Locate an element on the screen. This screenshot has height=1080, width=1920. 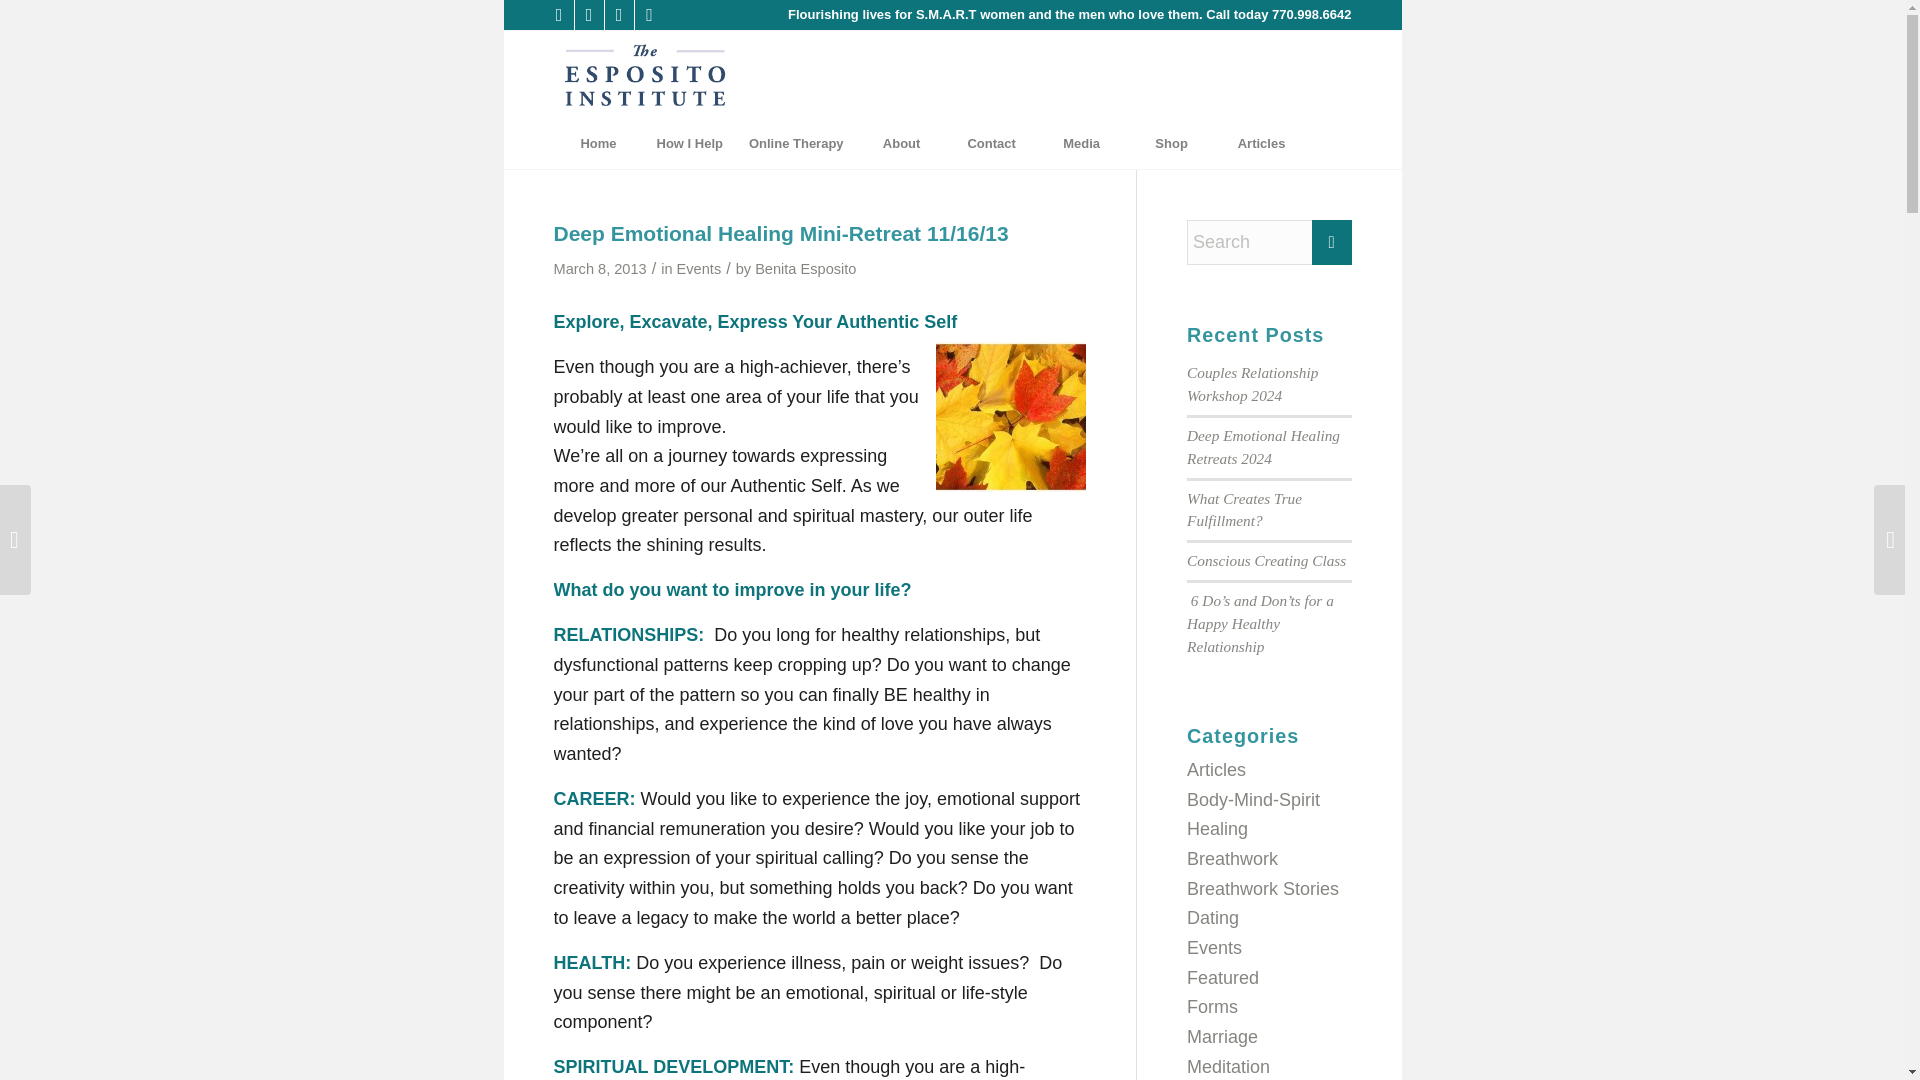
Facebook is located at coordinates (558, 15).